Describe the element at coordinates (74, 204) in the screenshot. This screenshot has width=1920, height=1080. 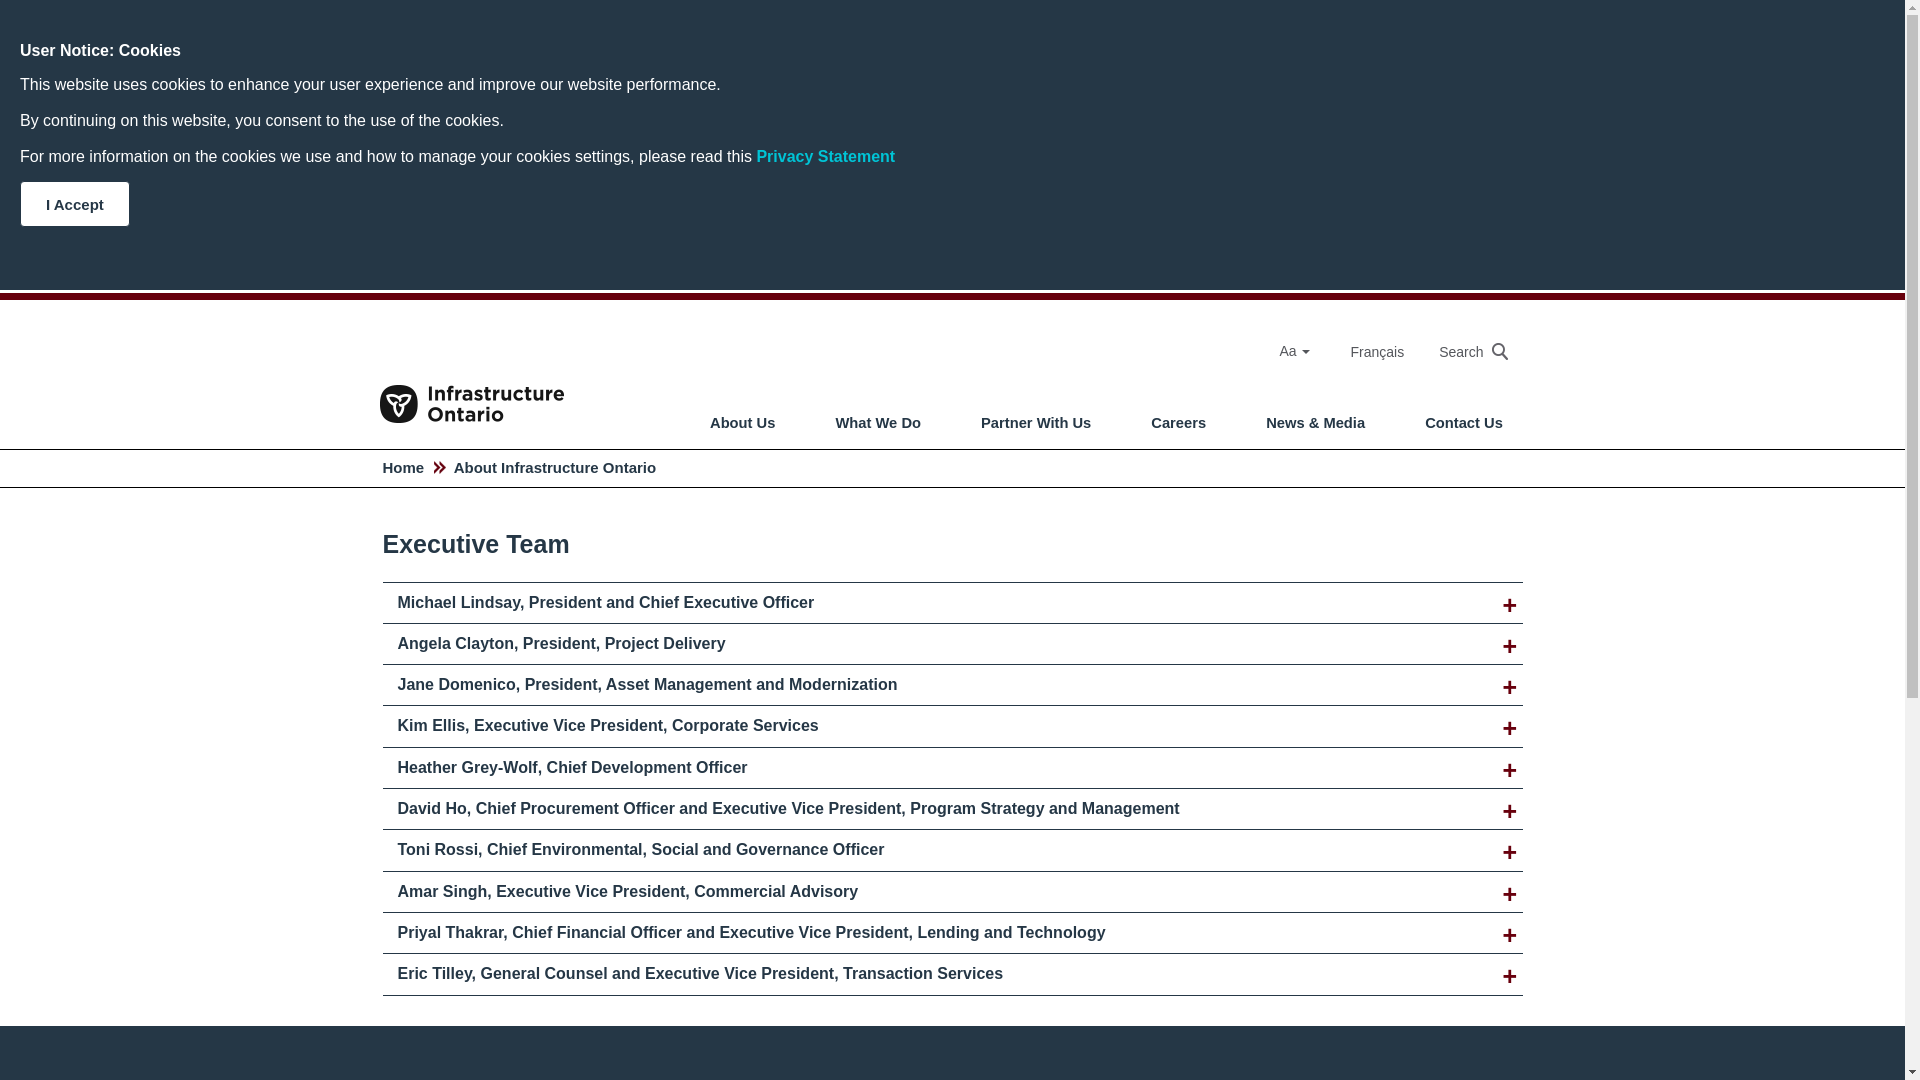
I see `I Accept` at that location.